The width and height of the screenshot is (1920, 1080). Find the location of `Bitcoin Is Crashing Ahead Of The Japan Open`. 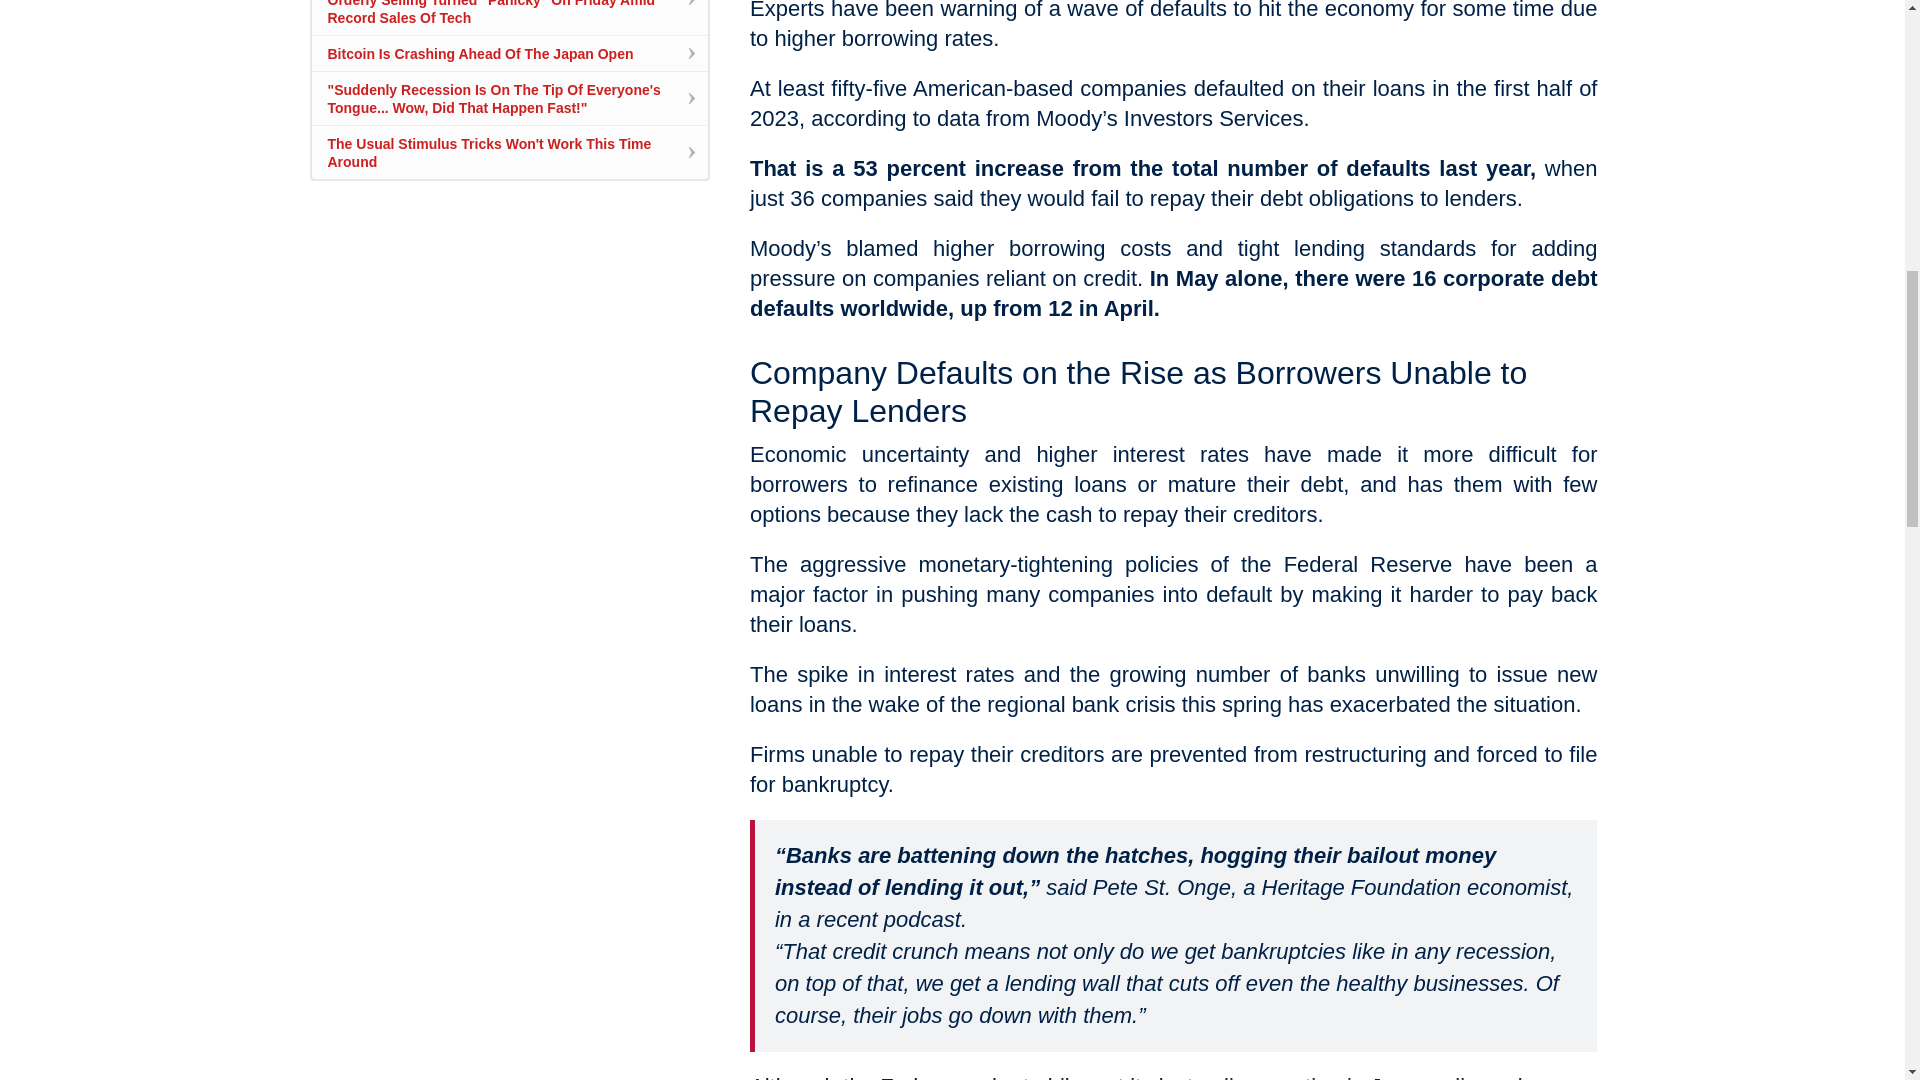

Bitcoin Is Crashing Ahead Of The Japan Open is located at coordinates (480, 54).